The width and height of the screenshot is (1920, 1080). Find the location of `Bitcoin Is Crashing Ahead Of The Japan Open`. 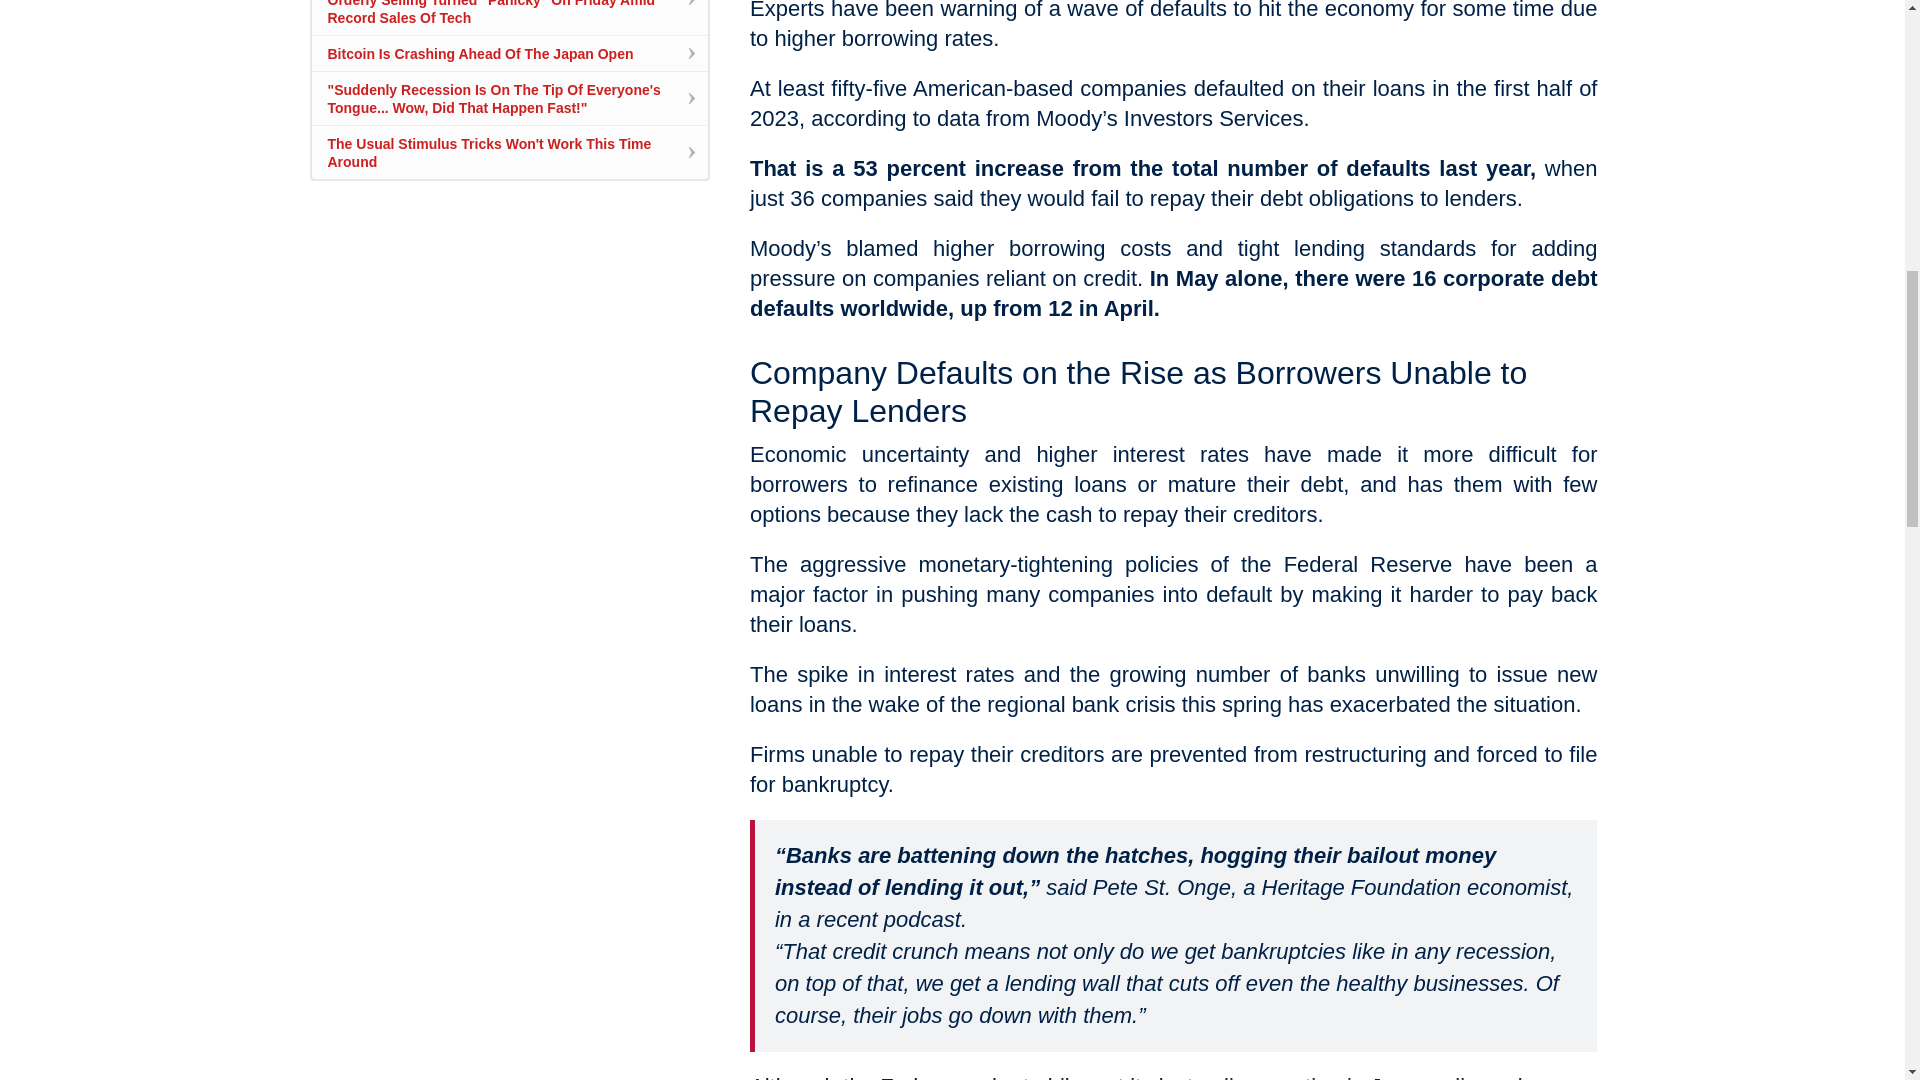

Bitcoin Is Crashing Ahead Of The Japan Open is located at coordinates (480, 54).